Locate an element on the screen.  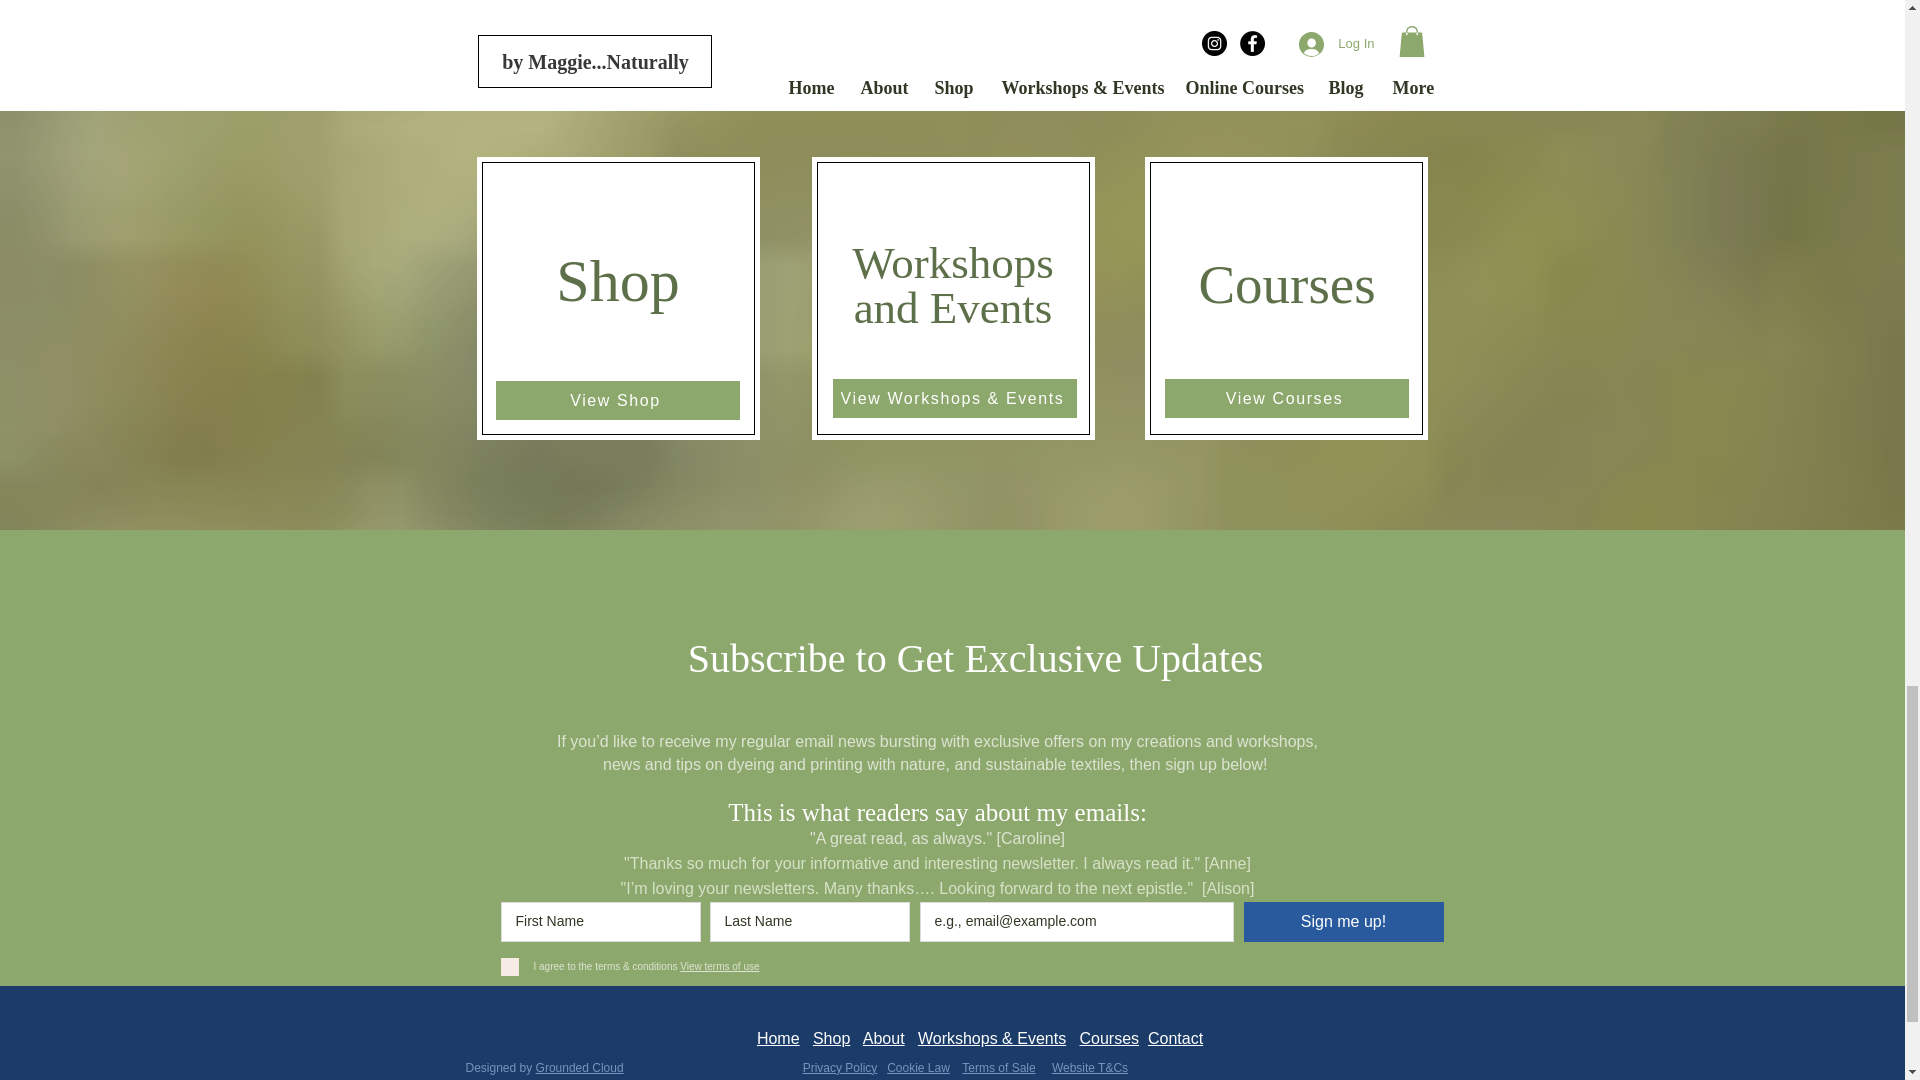
Cookie Law is located at coordinates (918, 1067).